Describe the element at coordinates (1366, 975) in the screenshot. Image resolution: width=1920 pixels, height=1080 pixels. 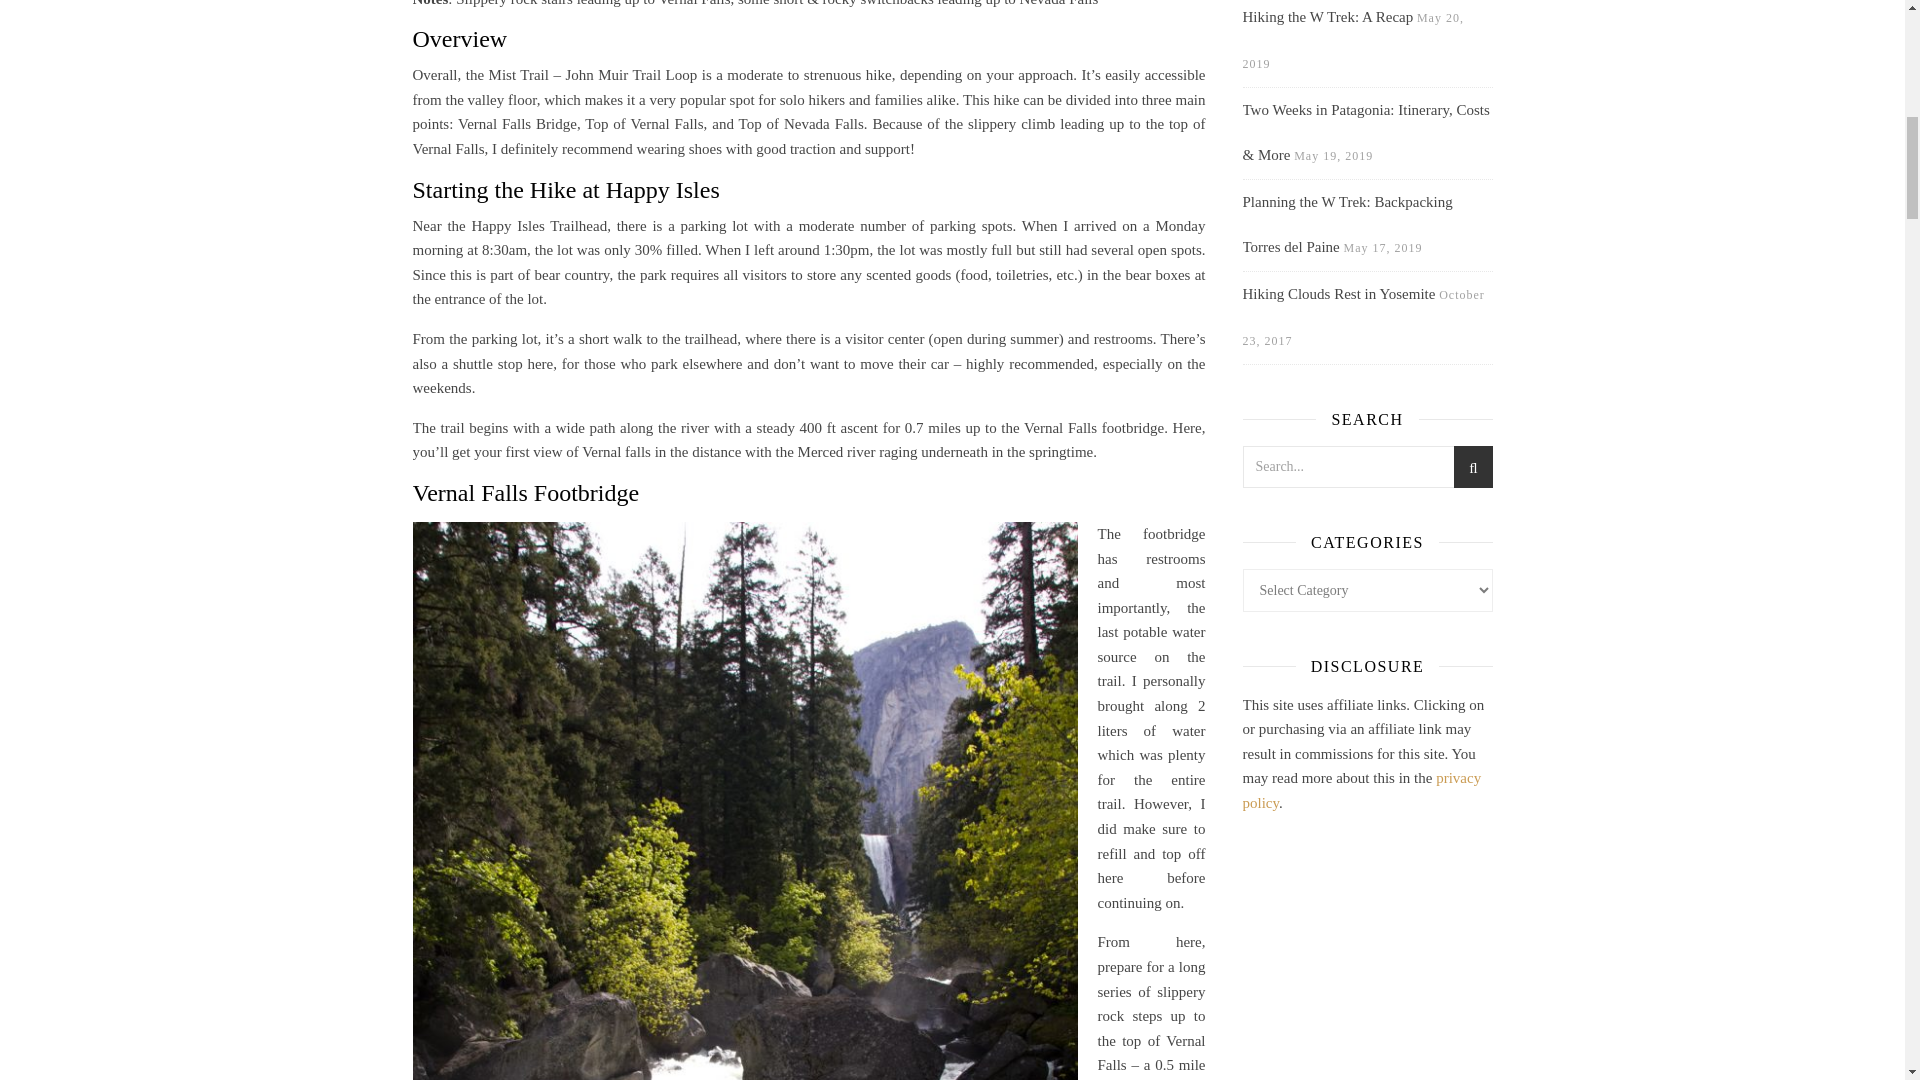
I see `Advertisement` at that location.